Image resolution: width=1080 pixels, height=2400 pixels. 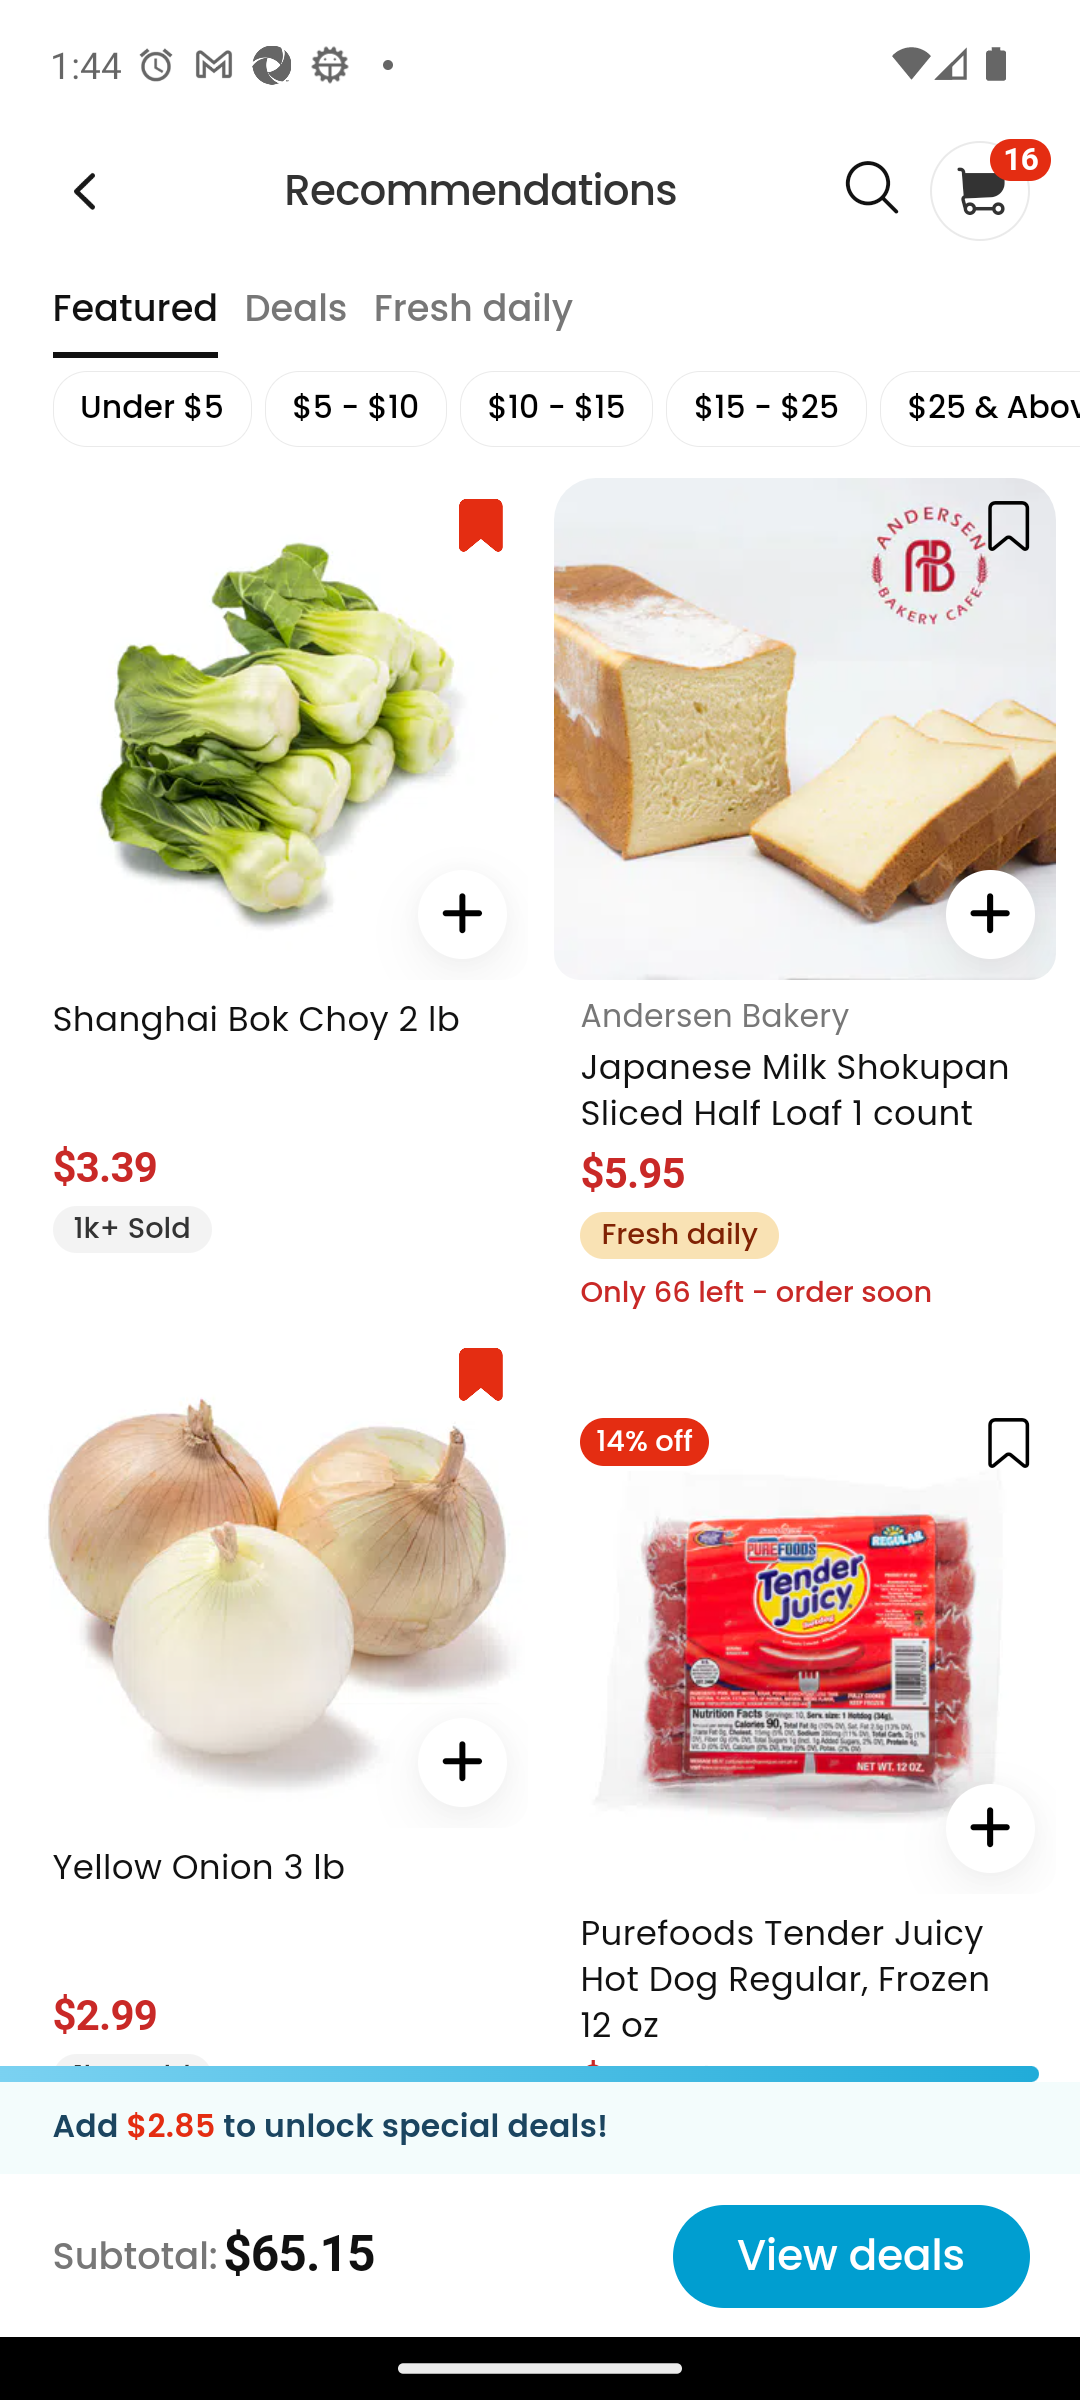 I want to click on $15 - $25, so click(x=766, y=408).